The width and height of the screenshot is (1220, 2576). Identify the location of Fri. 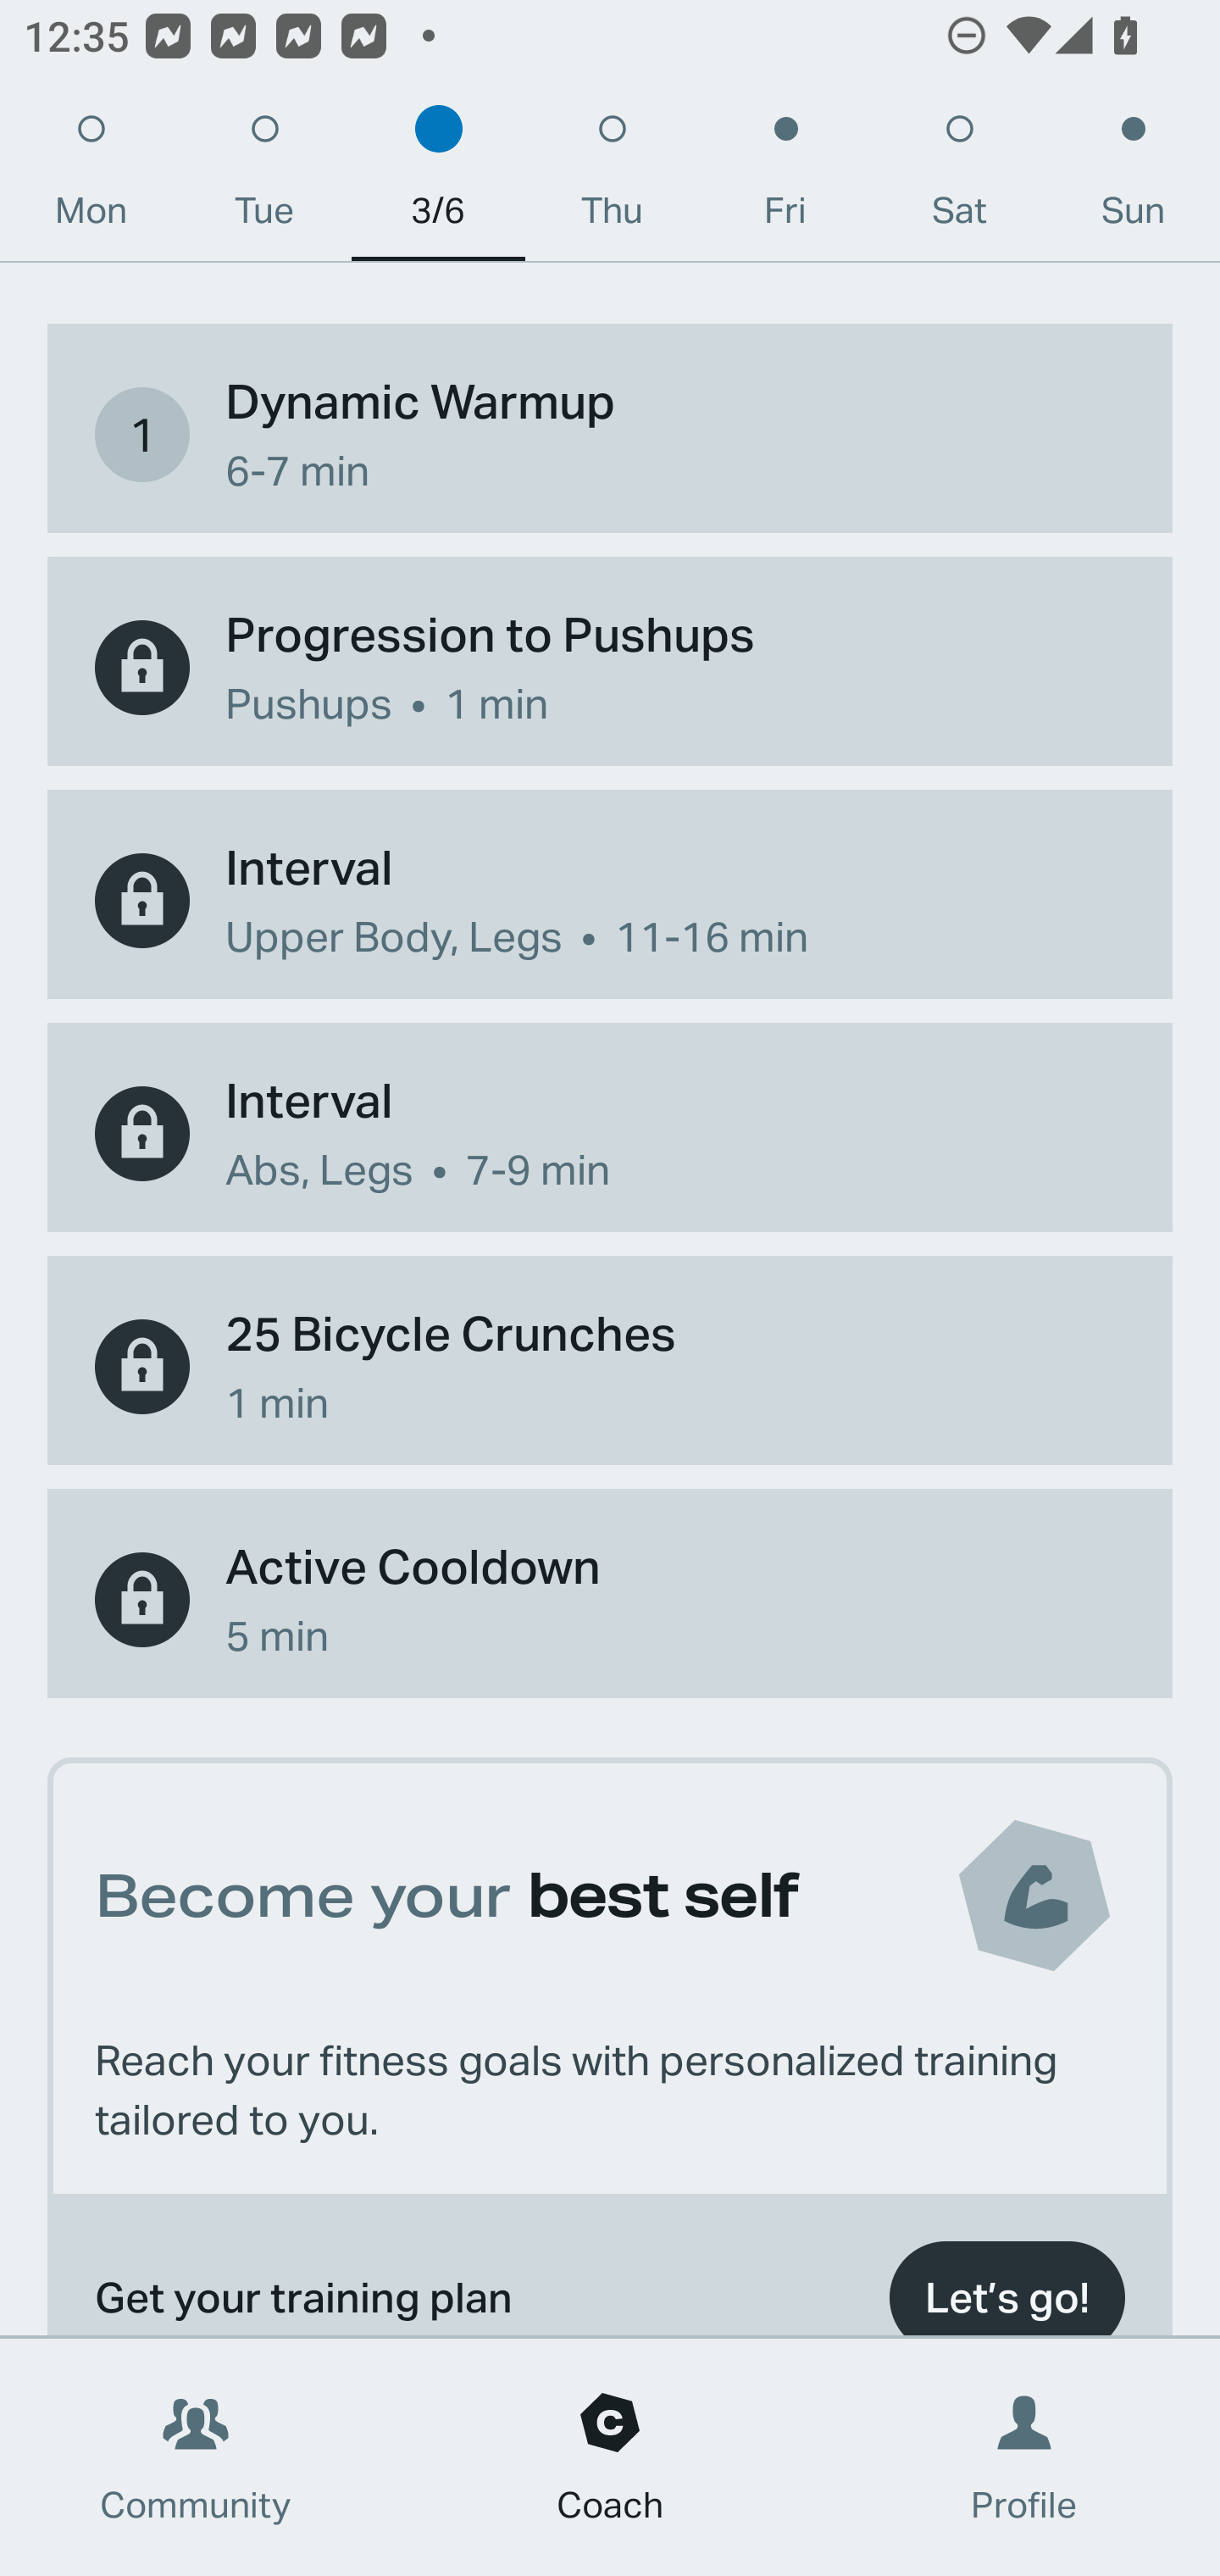
(785, 178).